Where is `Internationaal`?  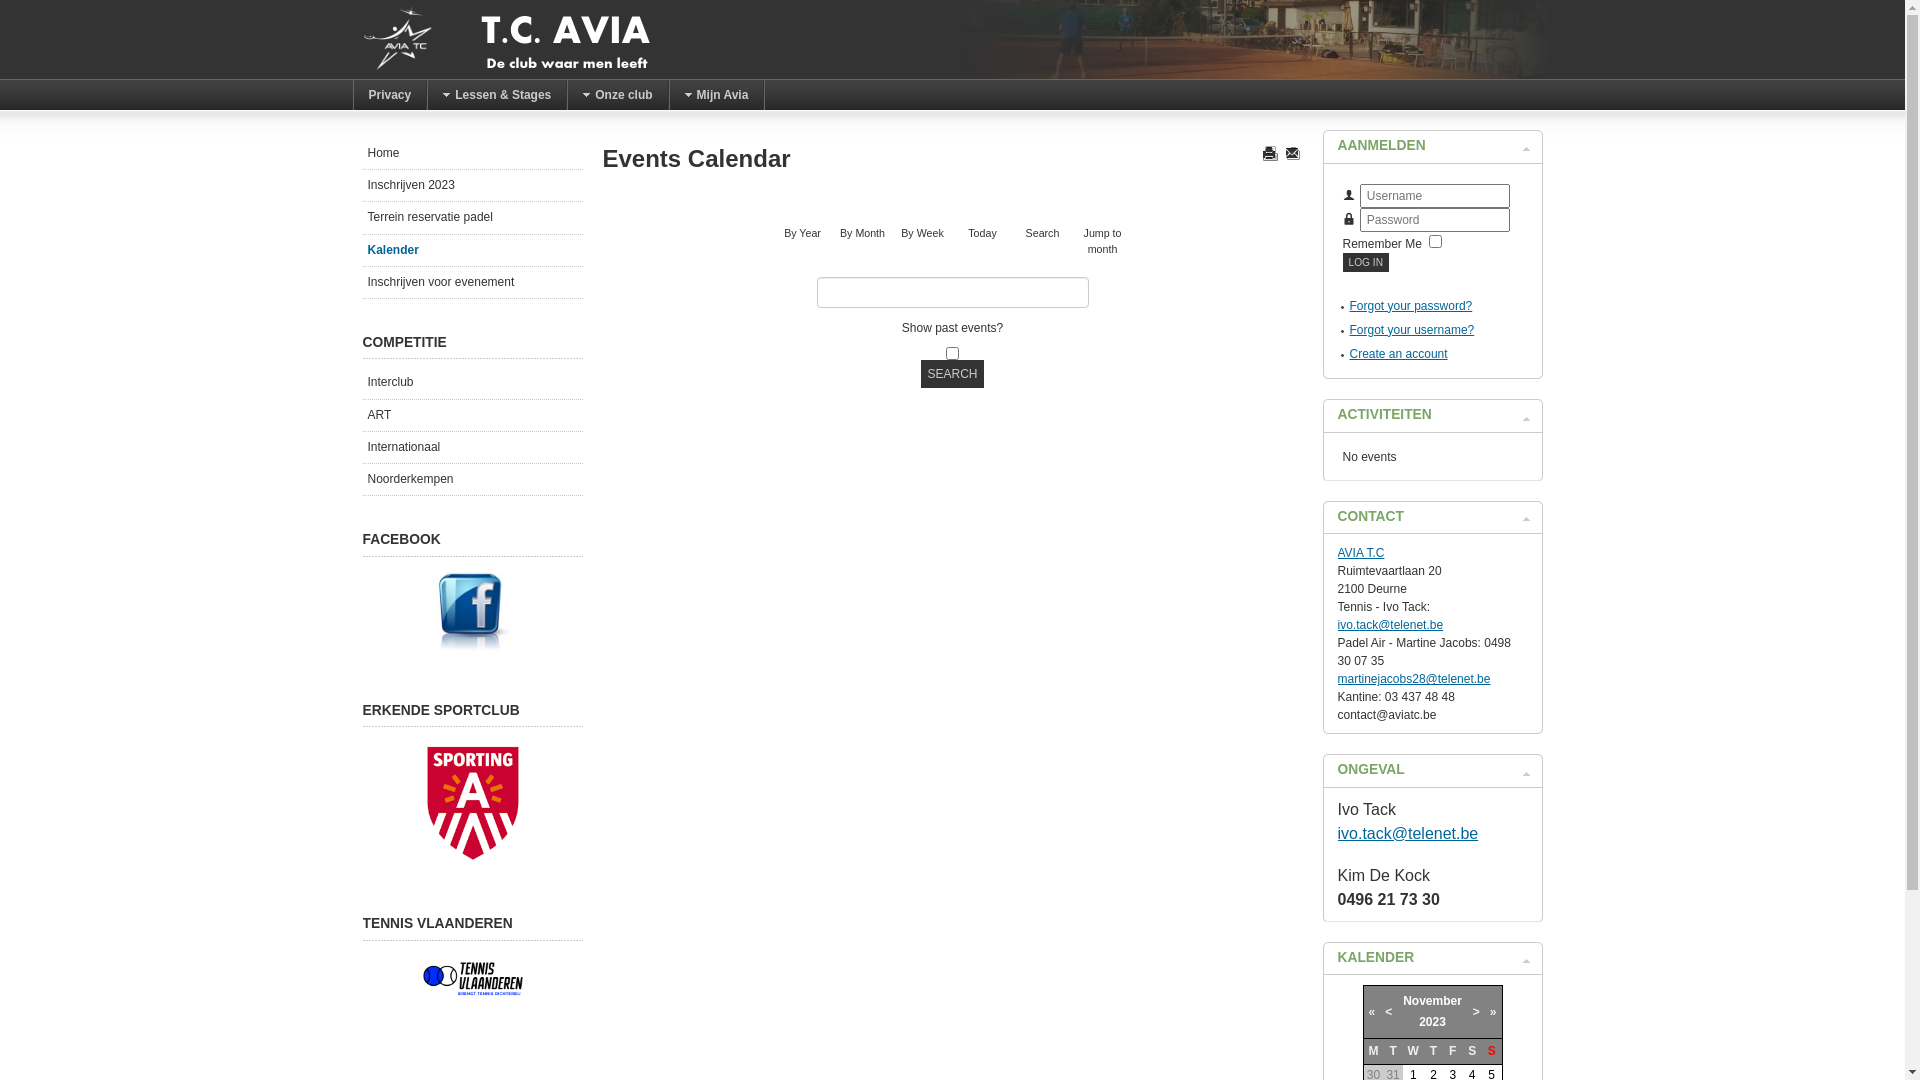 Internationaal is located at coordinates (472, 448).